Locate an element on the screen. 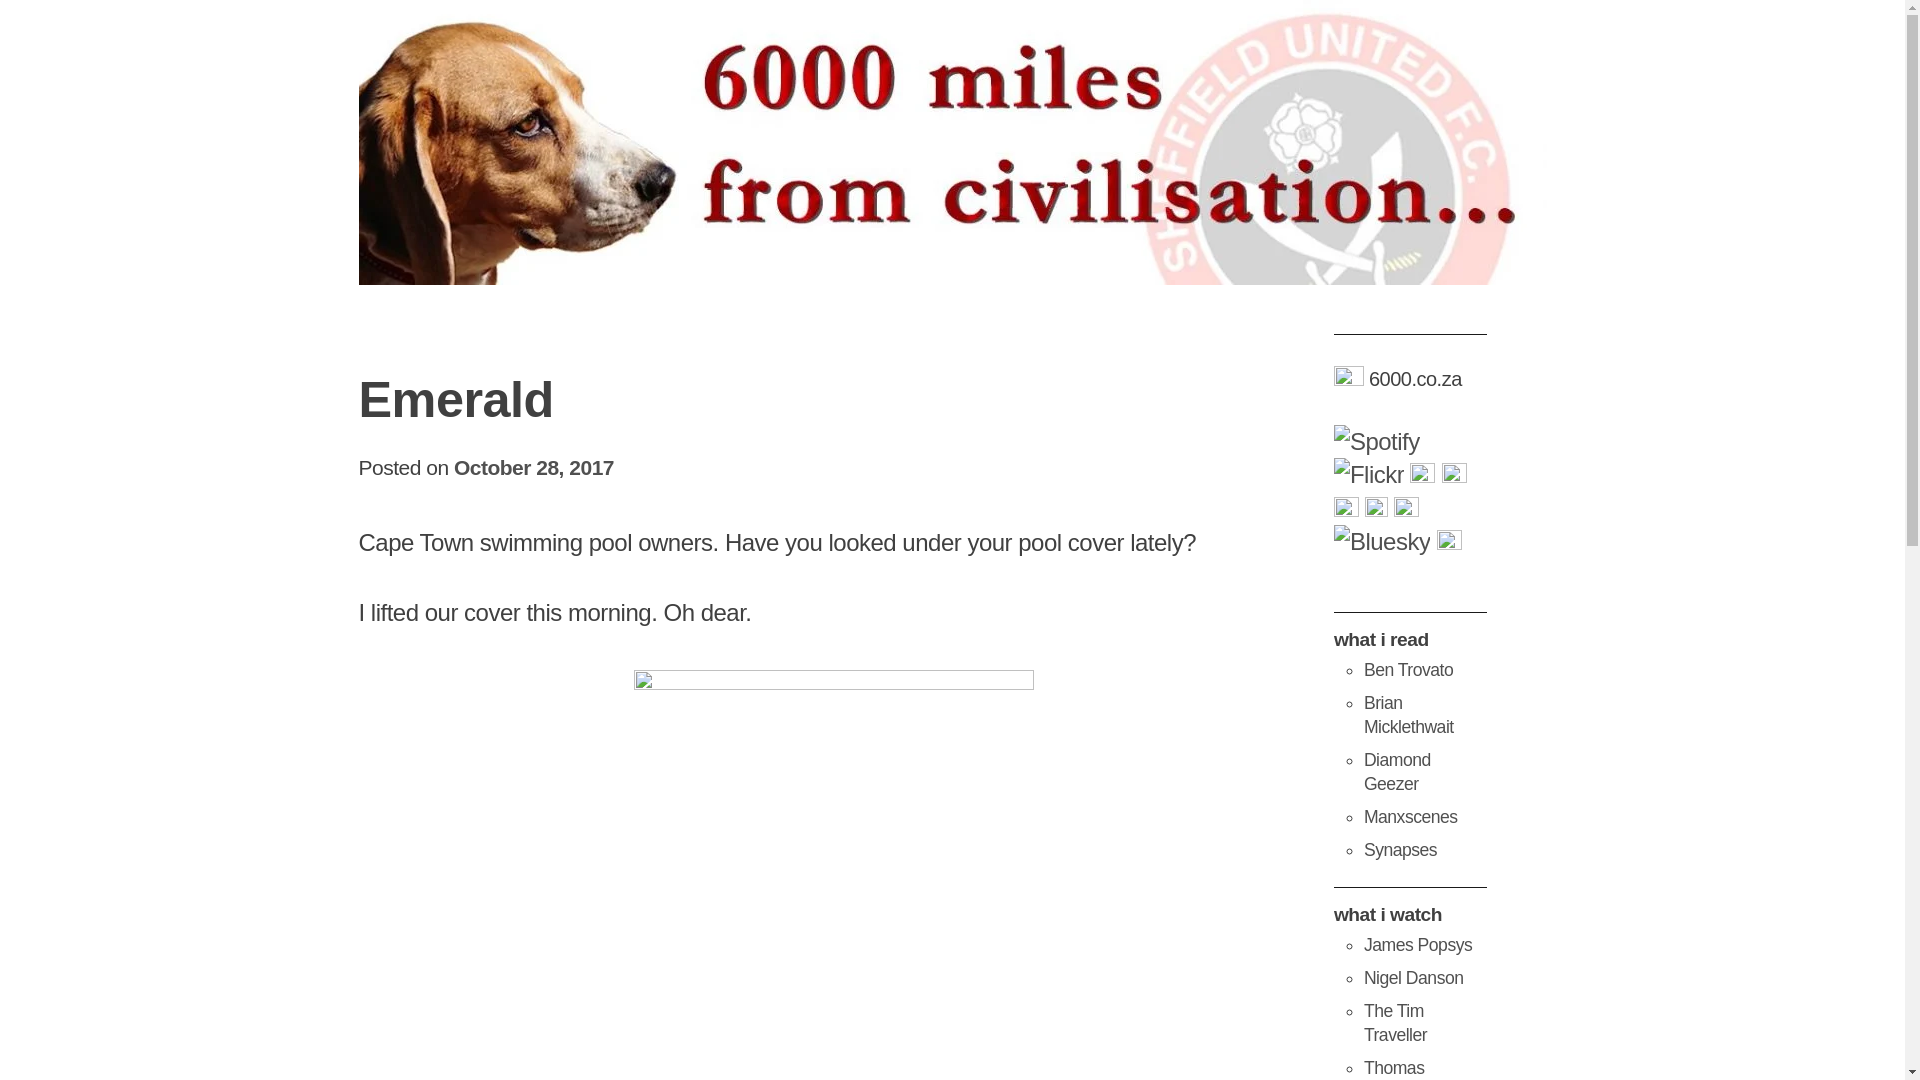 The width and height of the screenshot is (1920, 1080). James Popsys is located at coordinates (1418, 944).